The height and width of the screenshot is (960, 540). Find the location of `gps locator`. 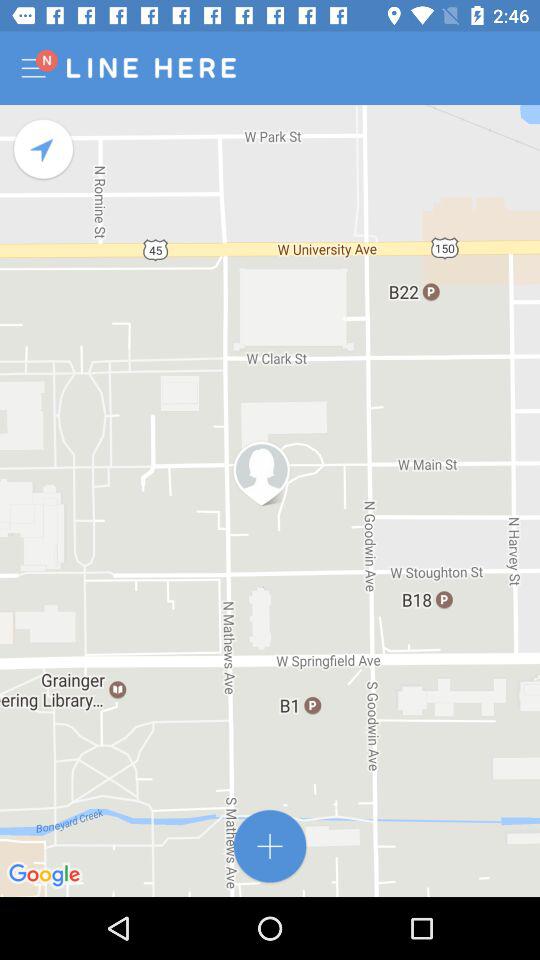

gps locator is located at coordinates (44, 150).